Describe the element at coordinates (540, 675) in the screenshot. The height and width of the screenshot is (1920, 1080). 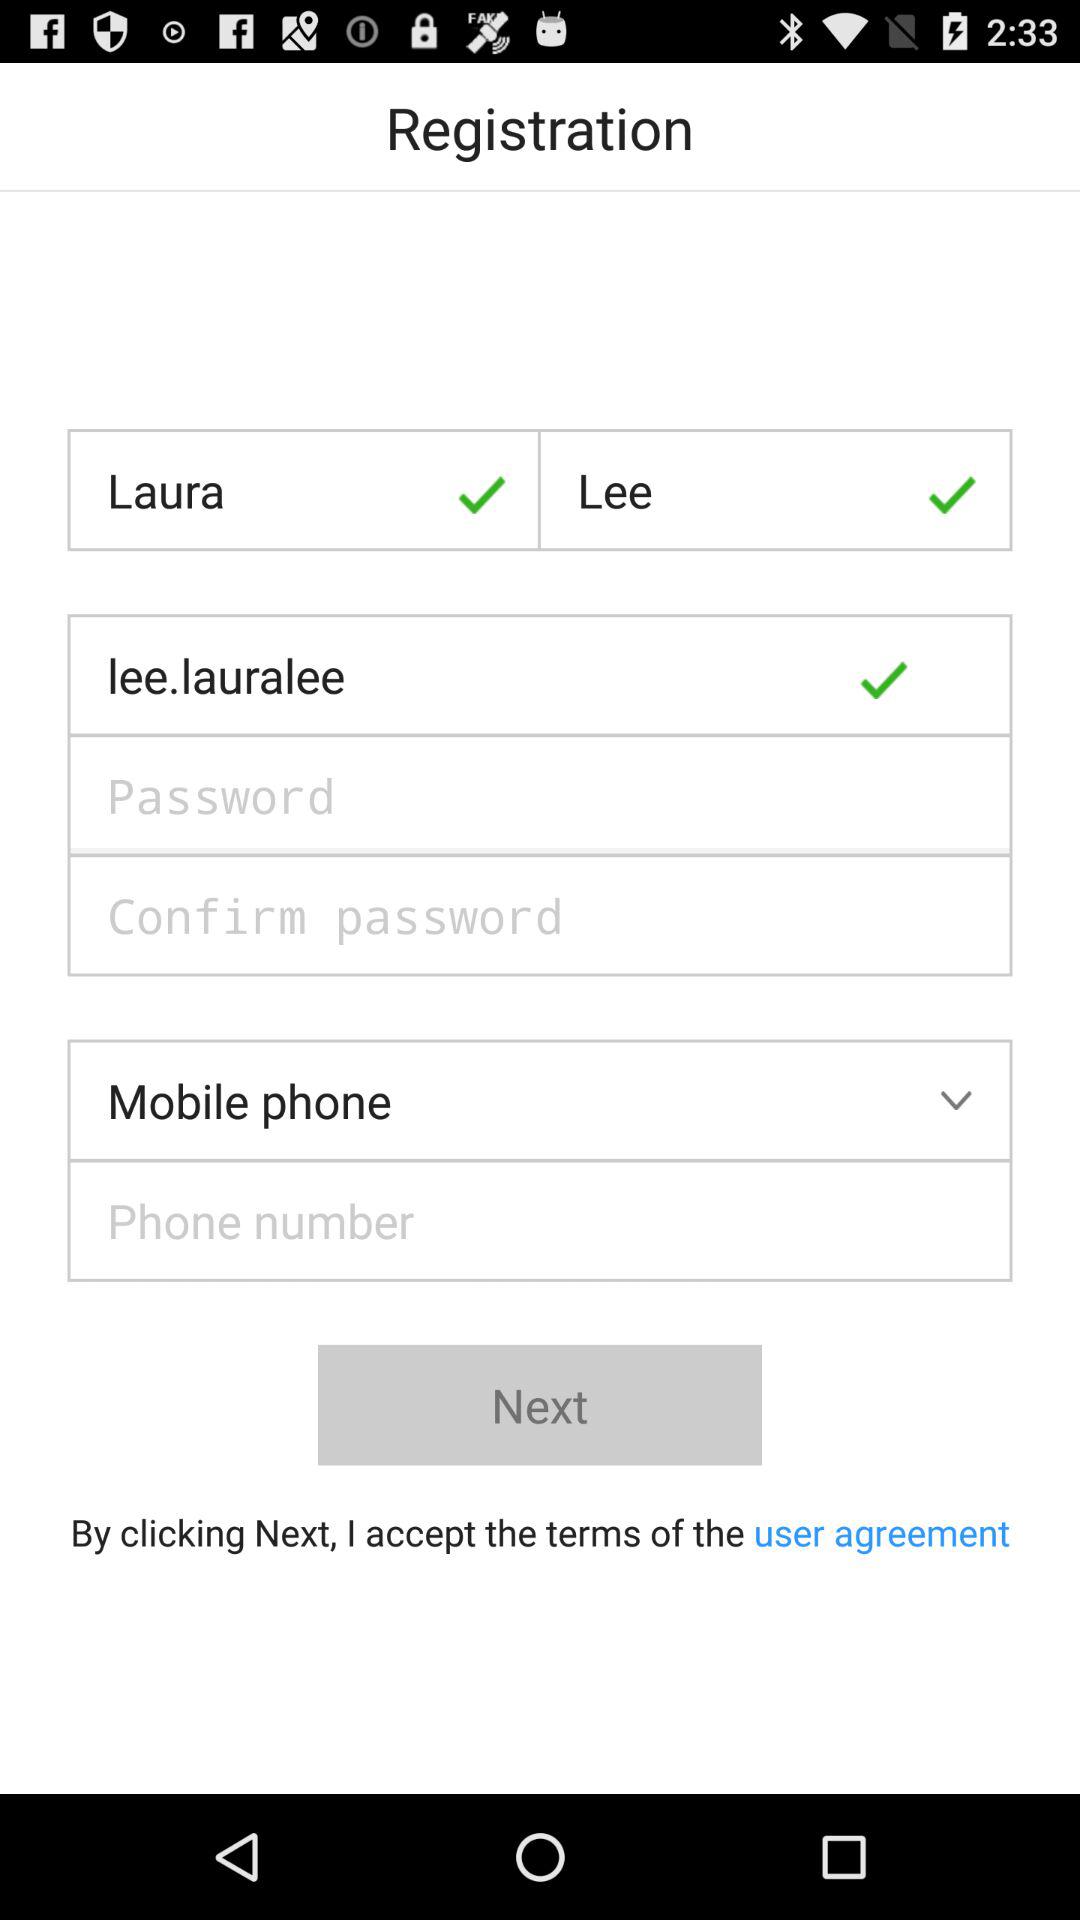
I see `turn on lee.lauralee item` at that location.